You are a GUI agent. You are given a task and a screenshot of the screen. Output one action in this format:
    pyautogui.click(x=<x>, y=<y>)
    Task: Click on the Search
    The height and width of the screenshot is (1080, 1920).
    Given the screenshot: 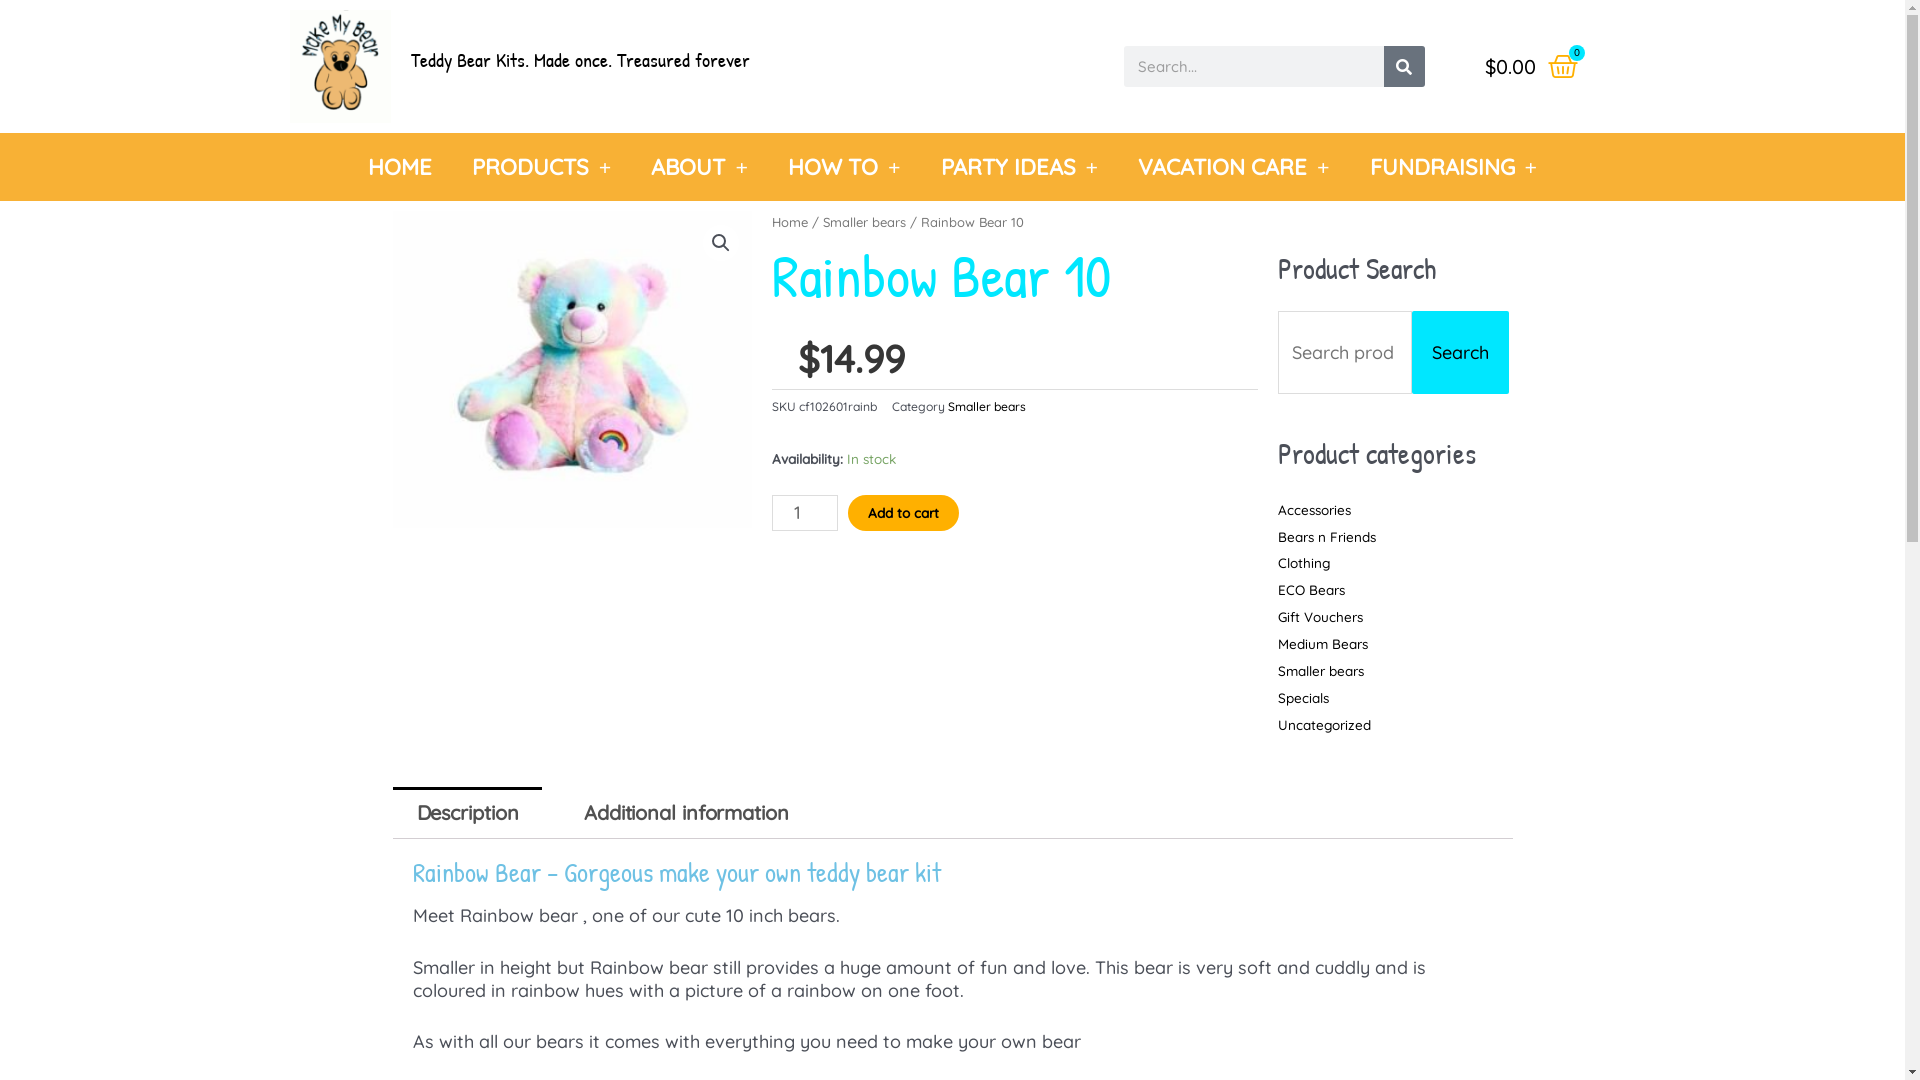 What is the action you would take?
    pyautogui.click(x=1404, y=66)
    